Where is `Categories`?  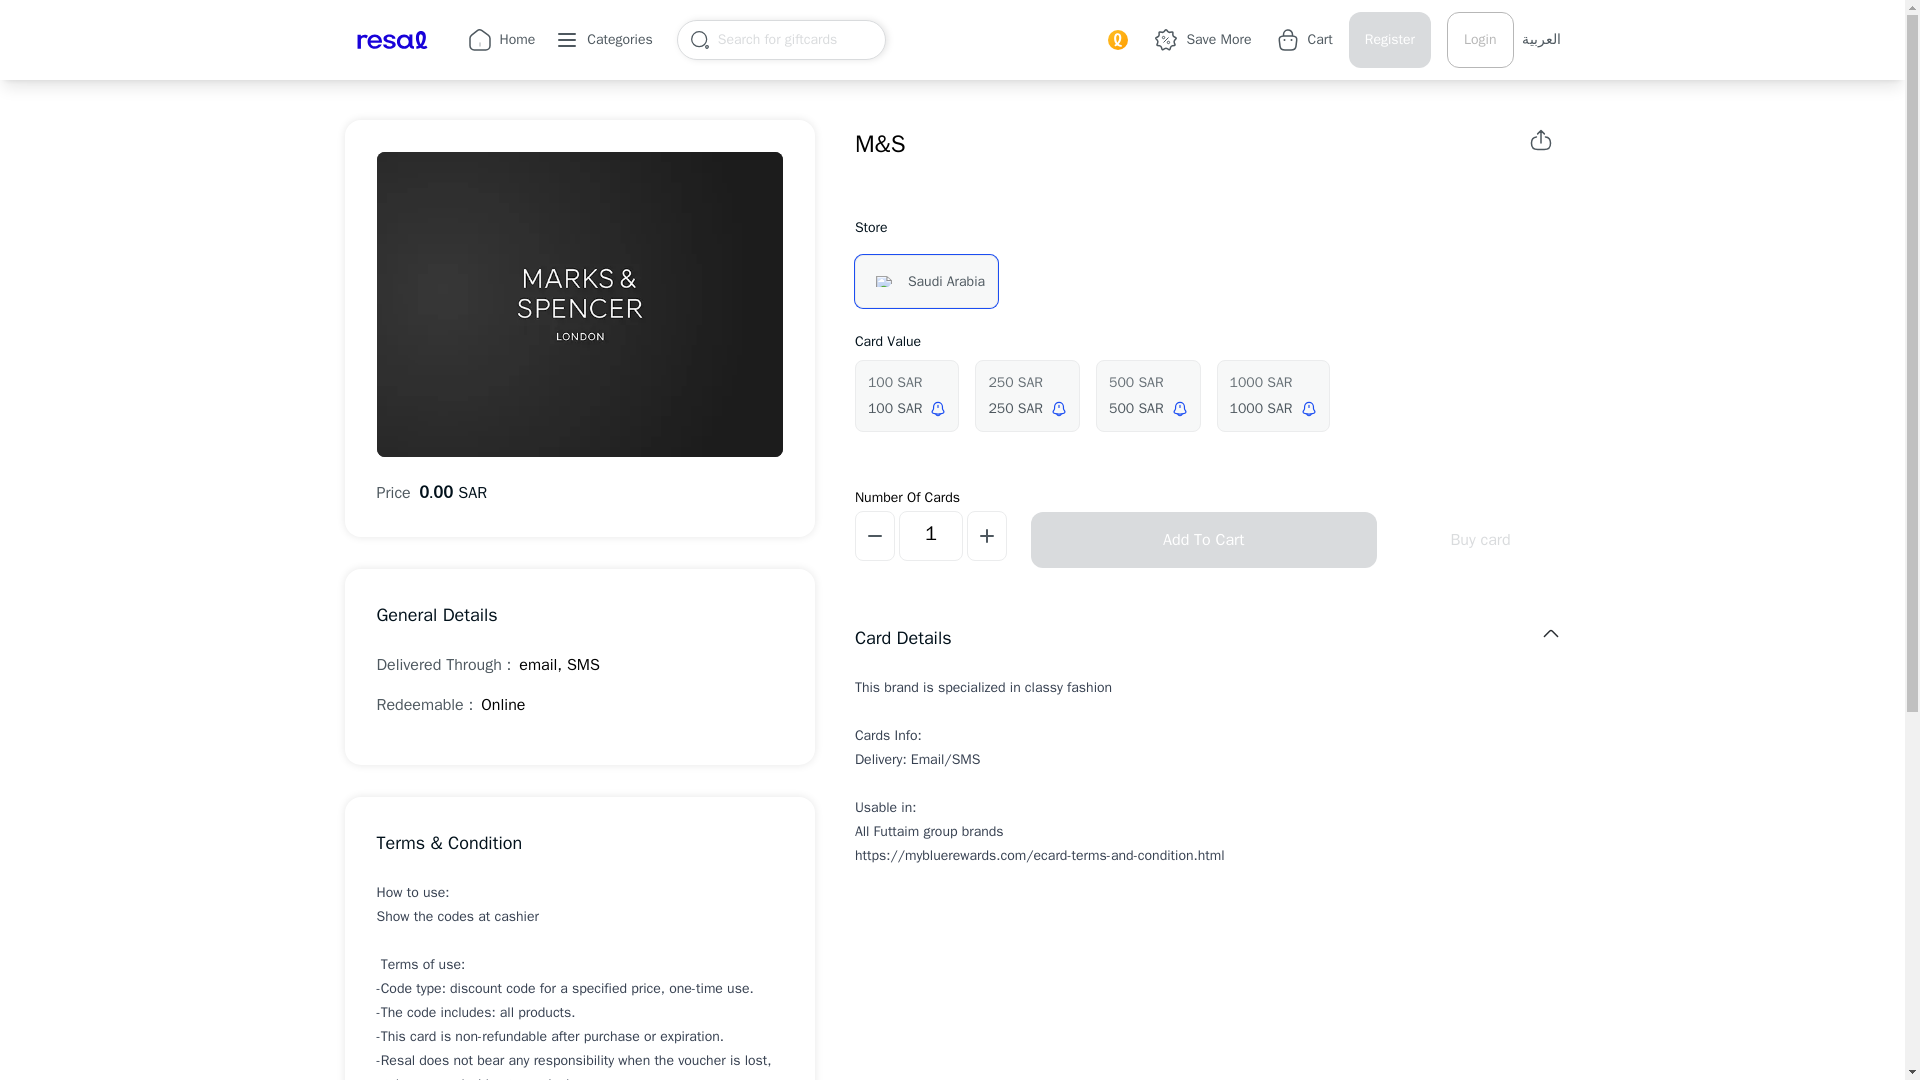
Categories is located at coordinates (609, 40).